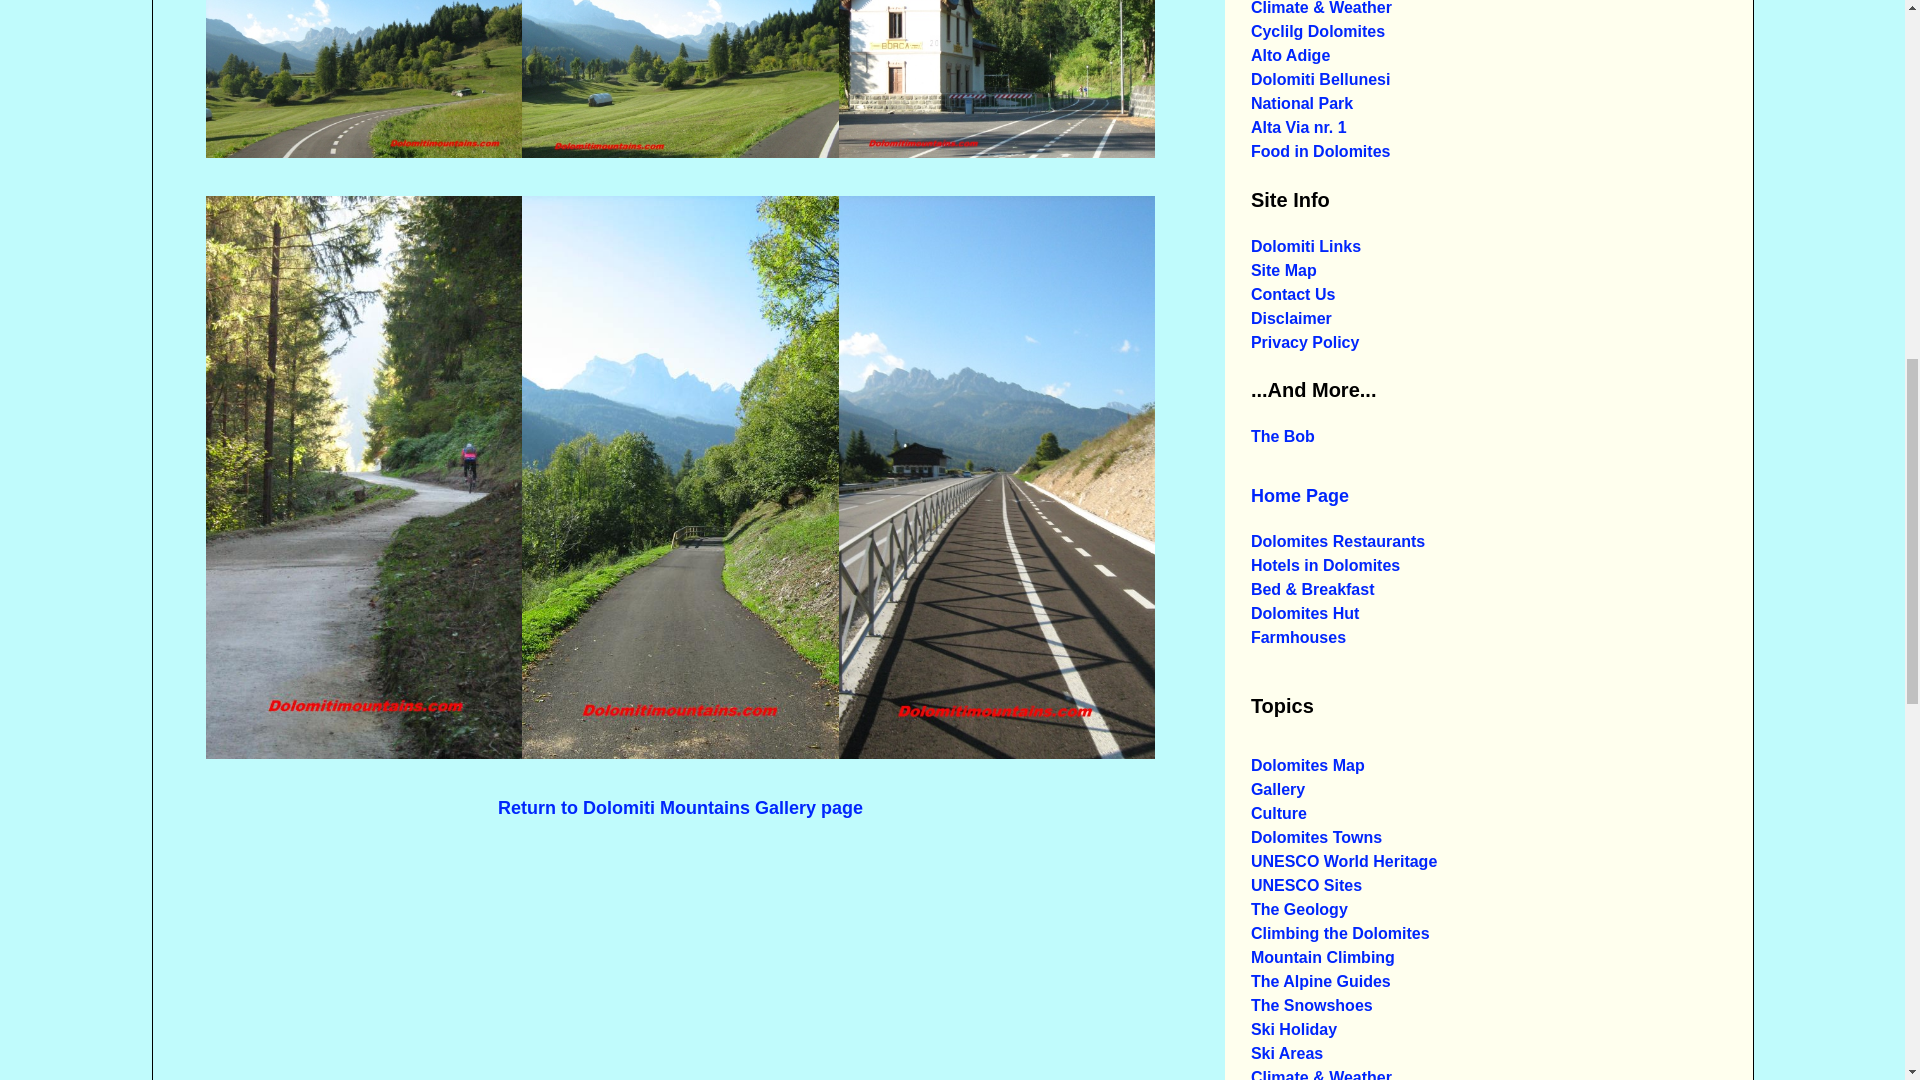 This screenshot has height=1080, width=1920. I want to click on Food in Dolomites, so click(1299, 128).